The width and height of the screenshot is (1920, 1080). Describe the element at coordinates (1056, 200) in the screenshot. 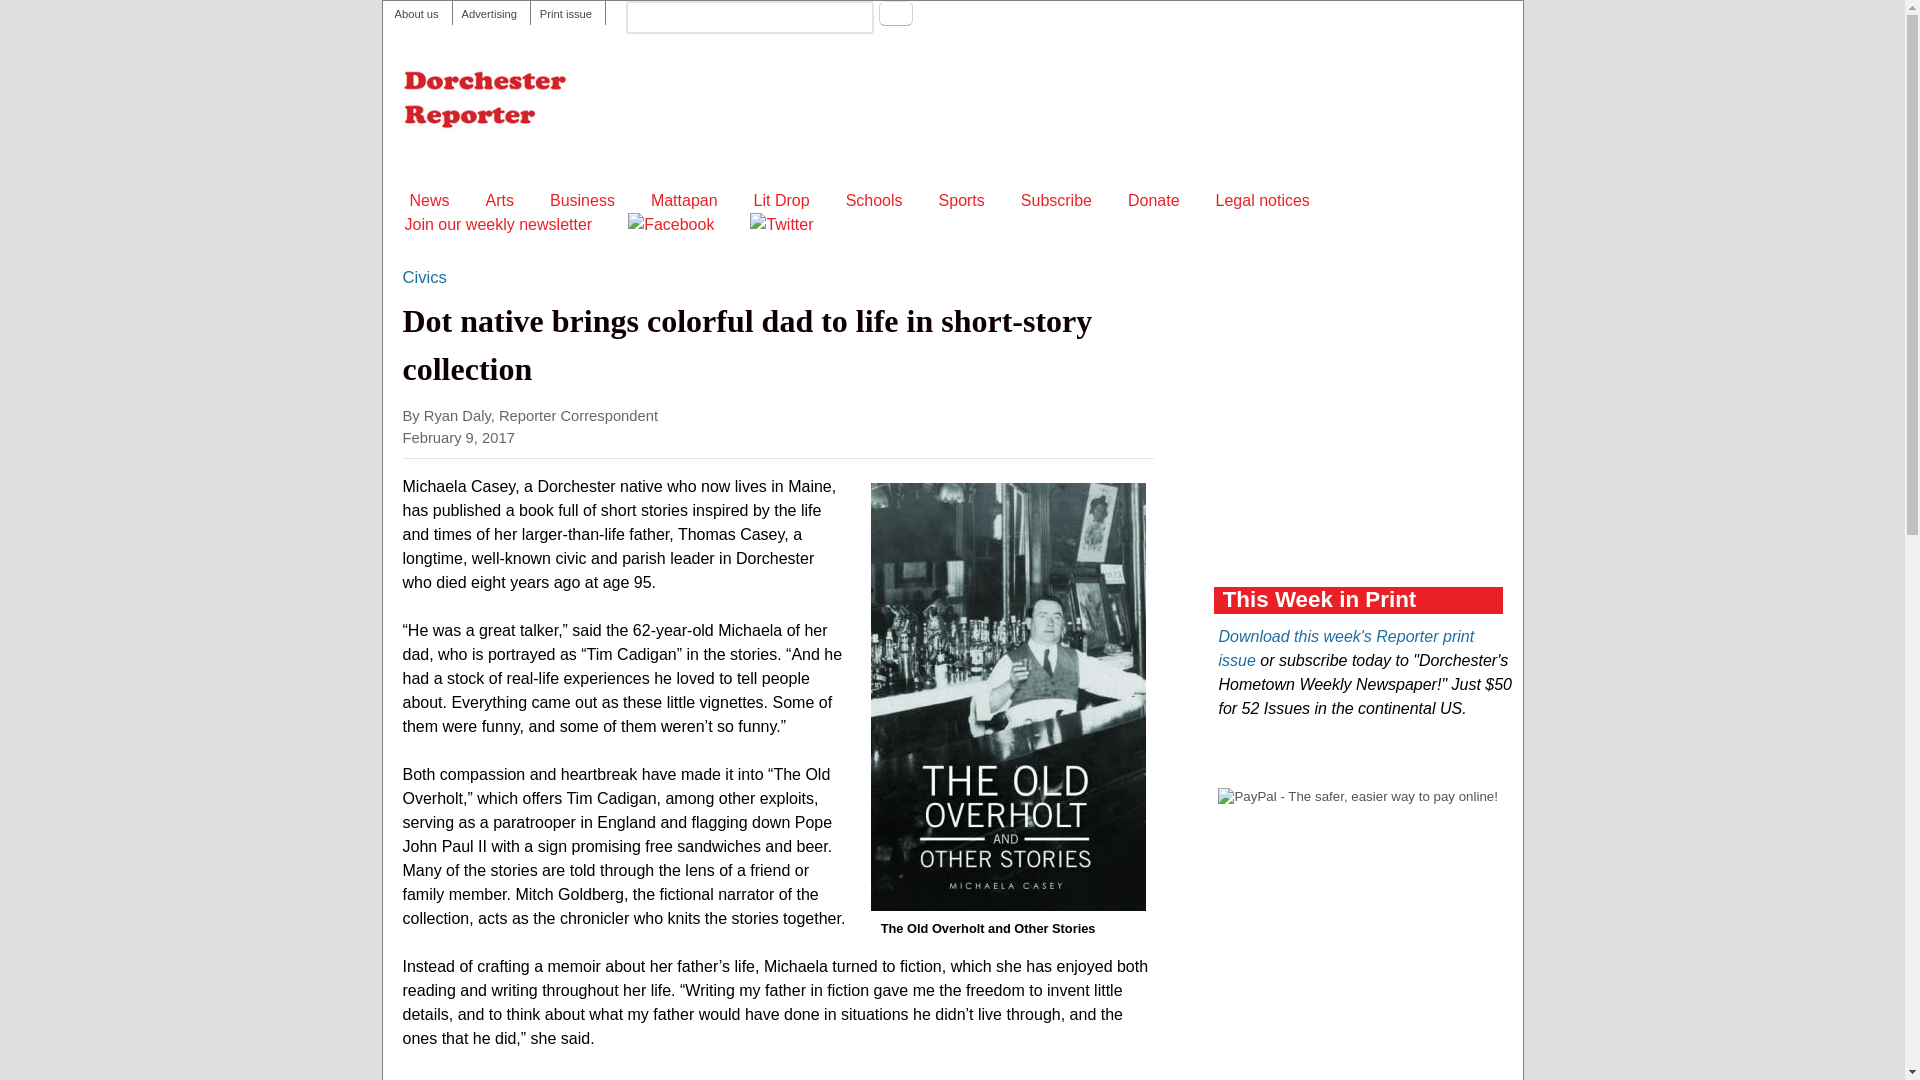

I see `Subscribe` at that location.